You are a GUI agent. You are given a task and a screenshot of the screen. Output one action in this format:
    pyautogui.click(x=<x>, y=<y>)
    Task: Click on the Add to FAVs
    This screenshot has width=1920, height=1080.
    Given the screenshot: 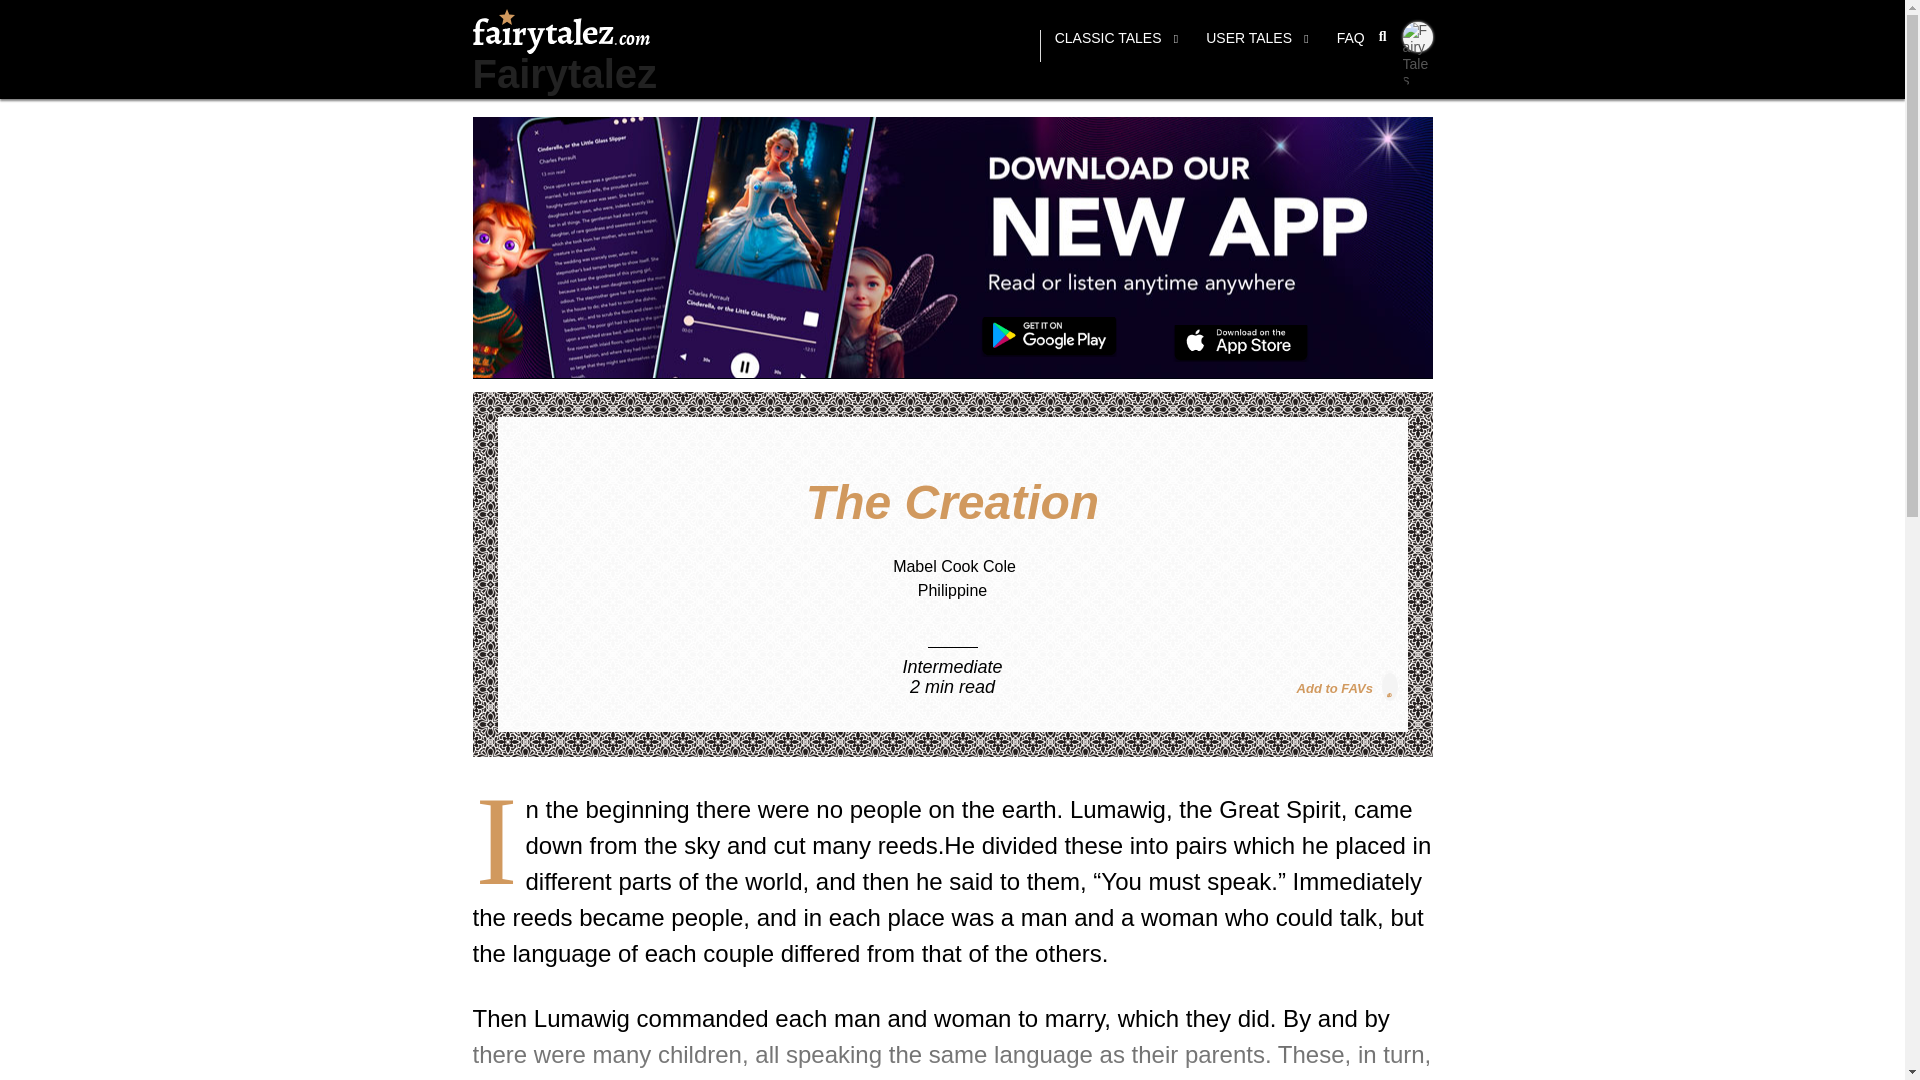 What is the action you would take?
    pyautogui.click(x=1346, y=686)
    